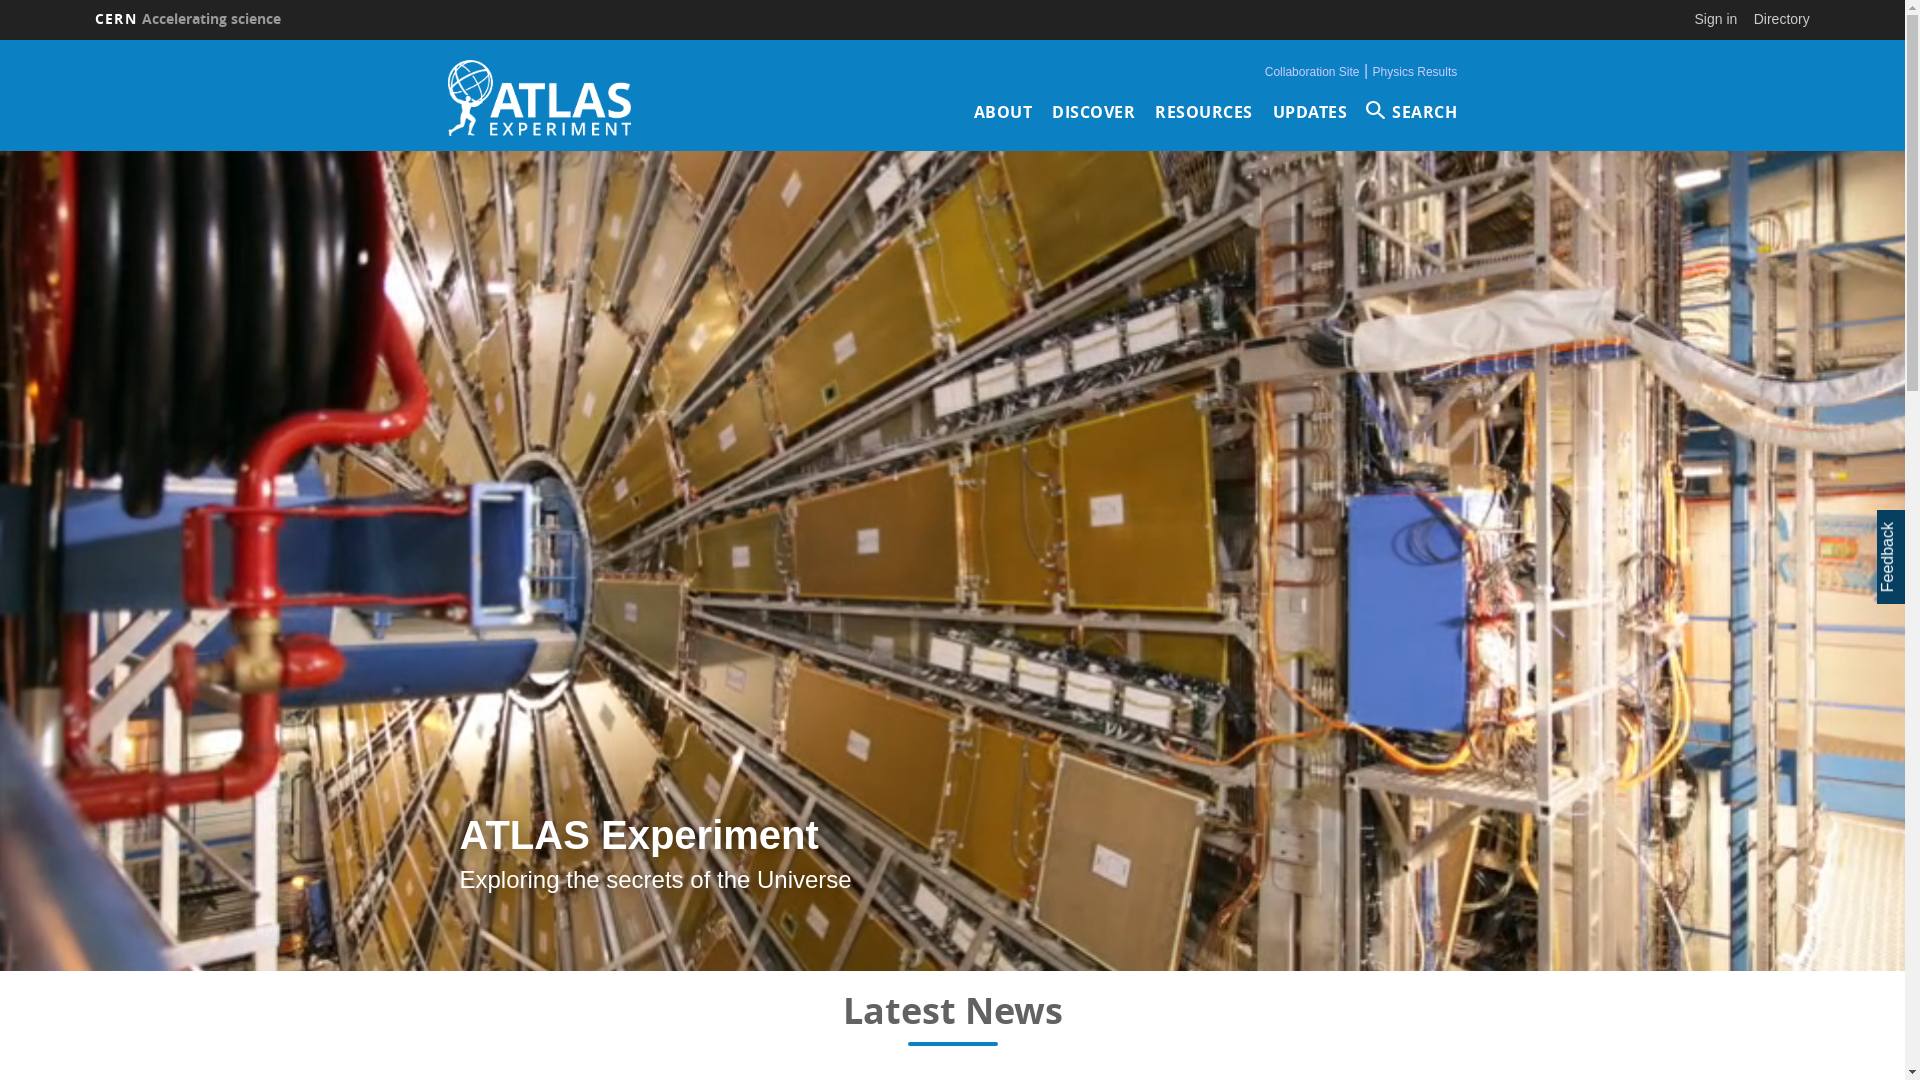 This screenshot has width=1920, height=1080. I want to click on UPDATES, so click(1310, 112).